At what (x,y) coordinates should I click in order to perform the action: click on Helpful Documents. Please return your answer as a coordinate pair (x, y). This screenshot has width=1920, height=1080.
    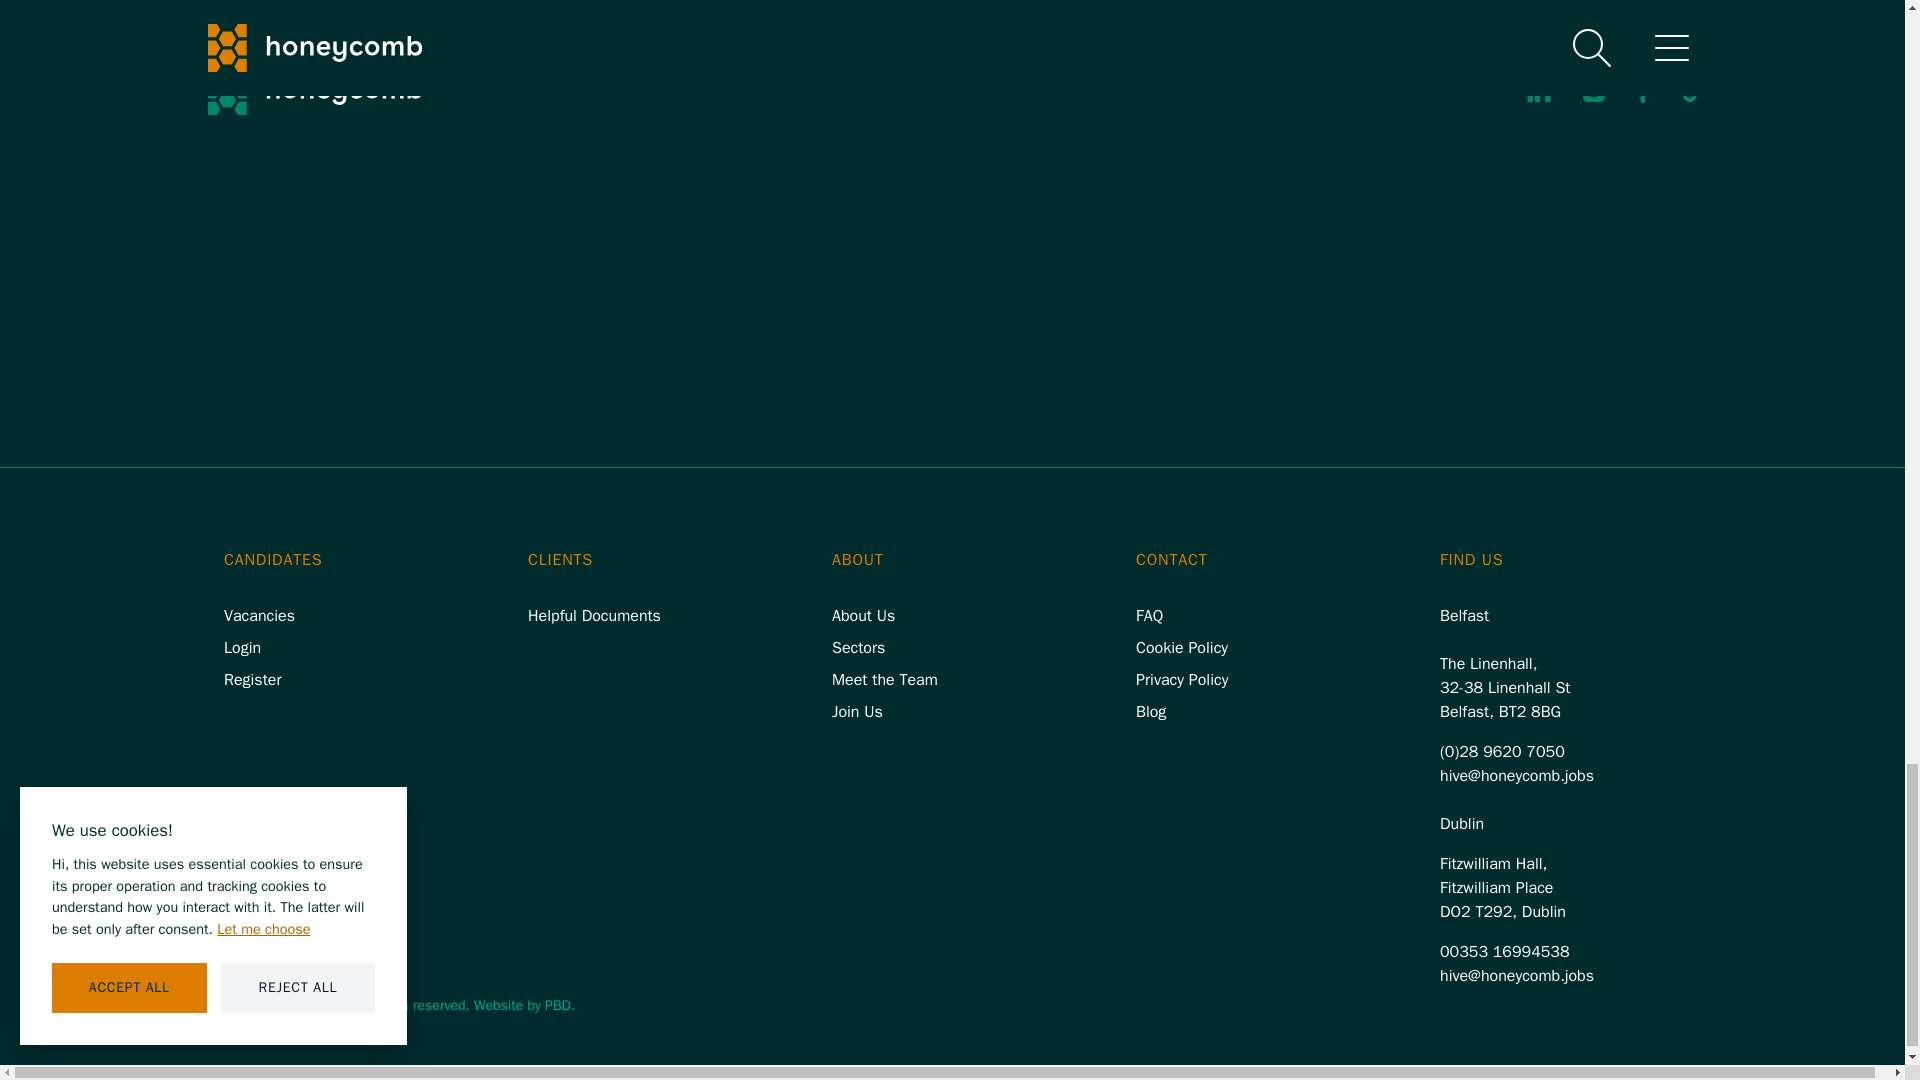
    Looking at the image, I should click on (594, 616).